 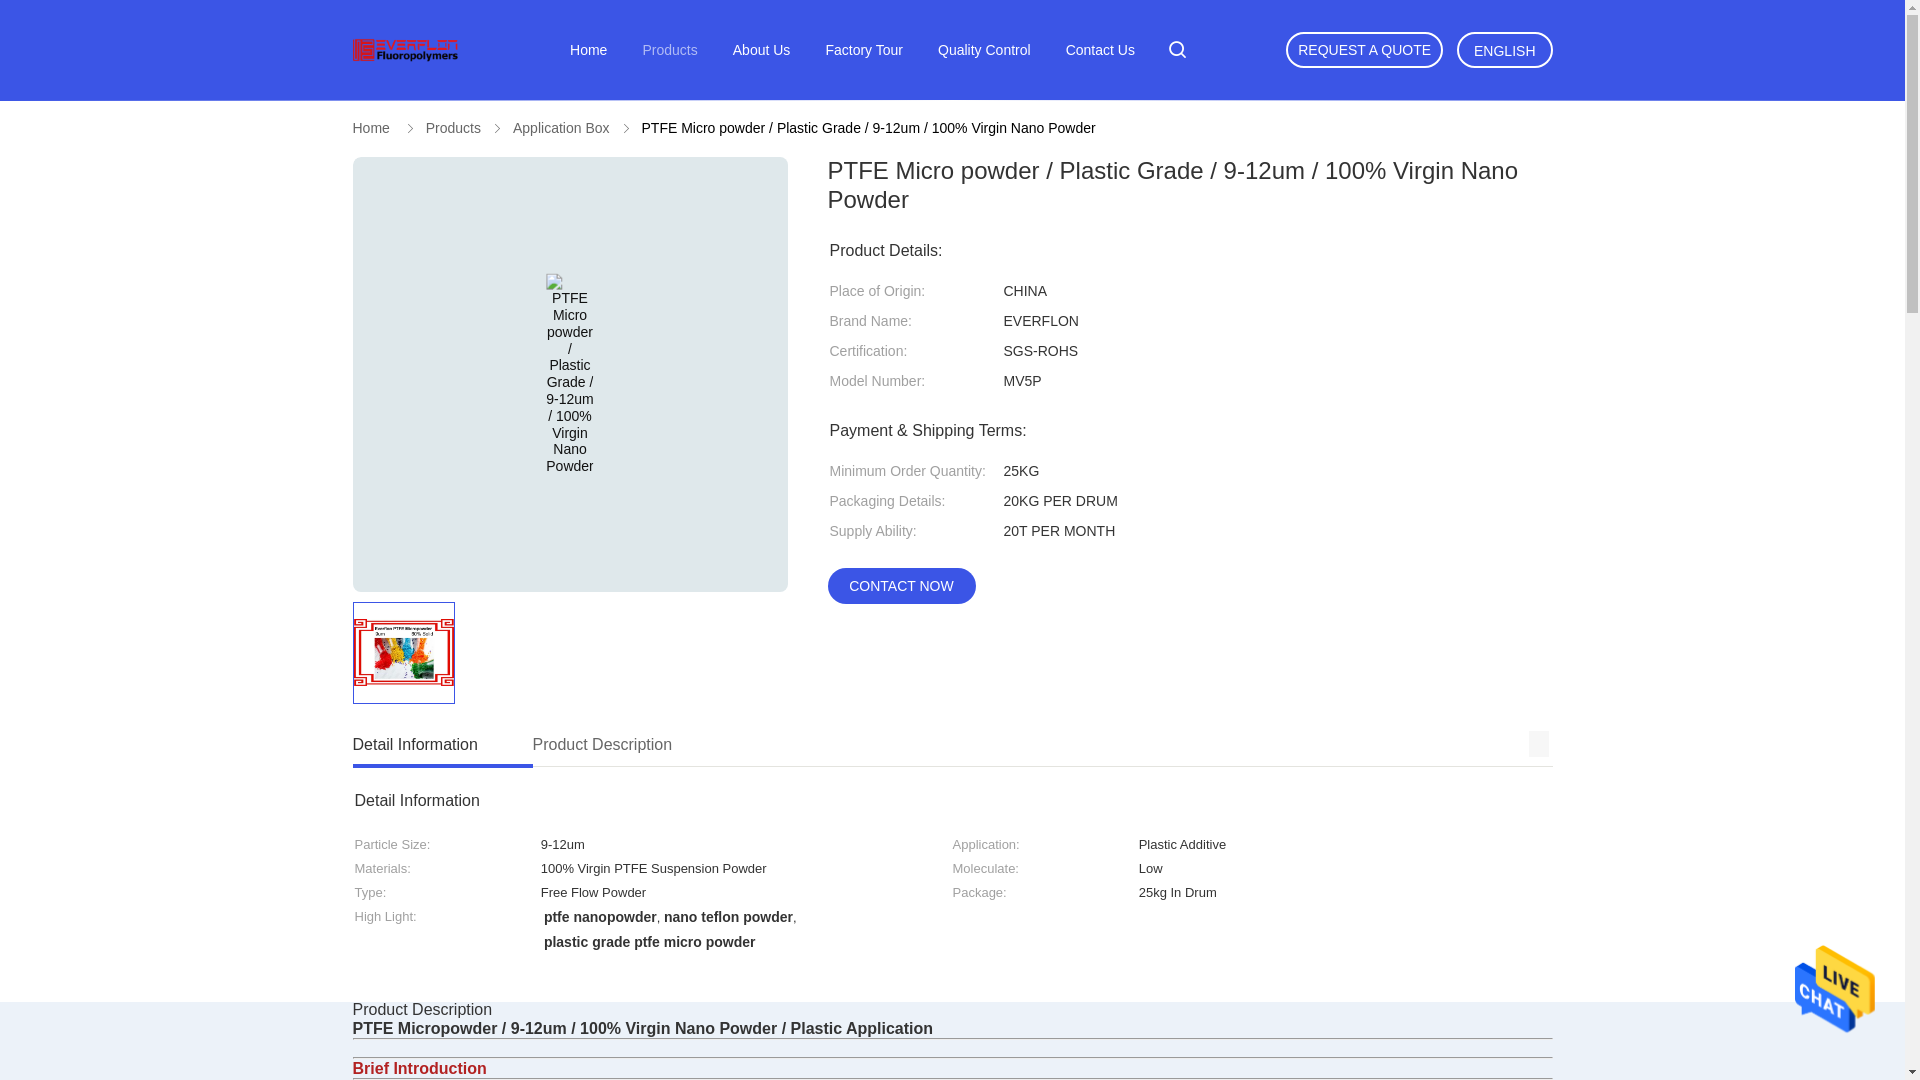 I want to click on Home, so click(x=762, y=50).